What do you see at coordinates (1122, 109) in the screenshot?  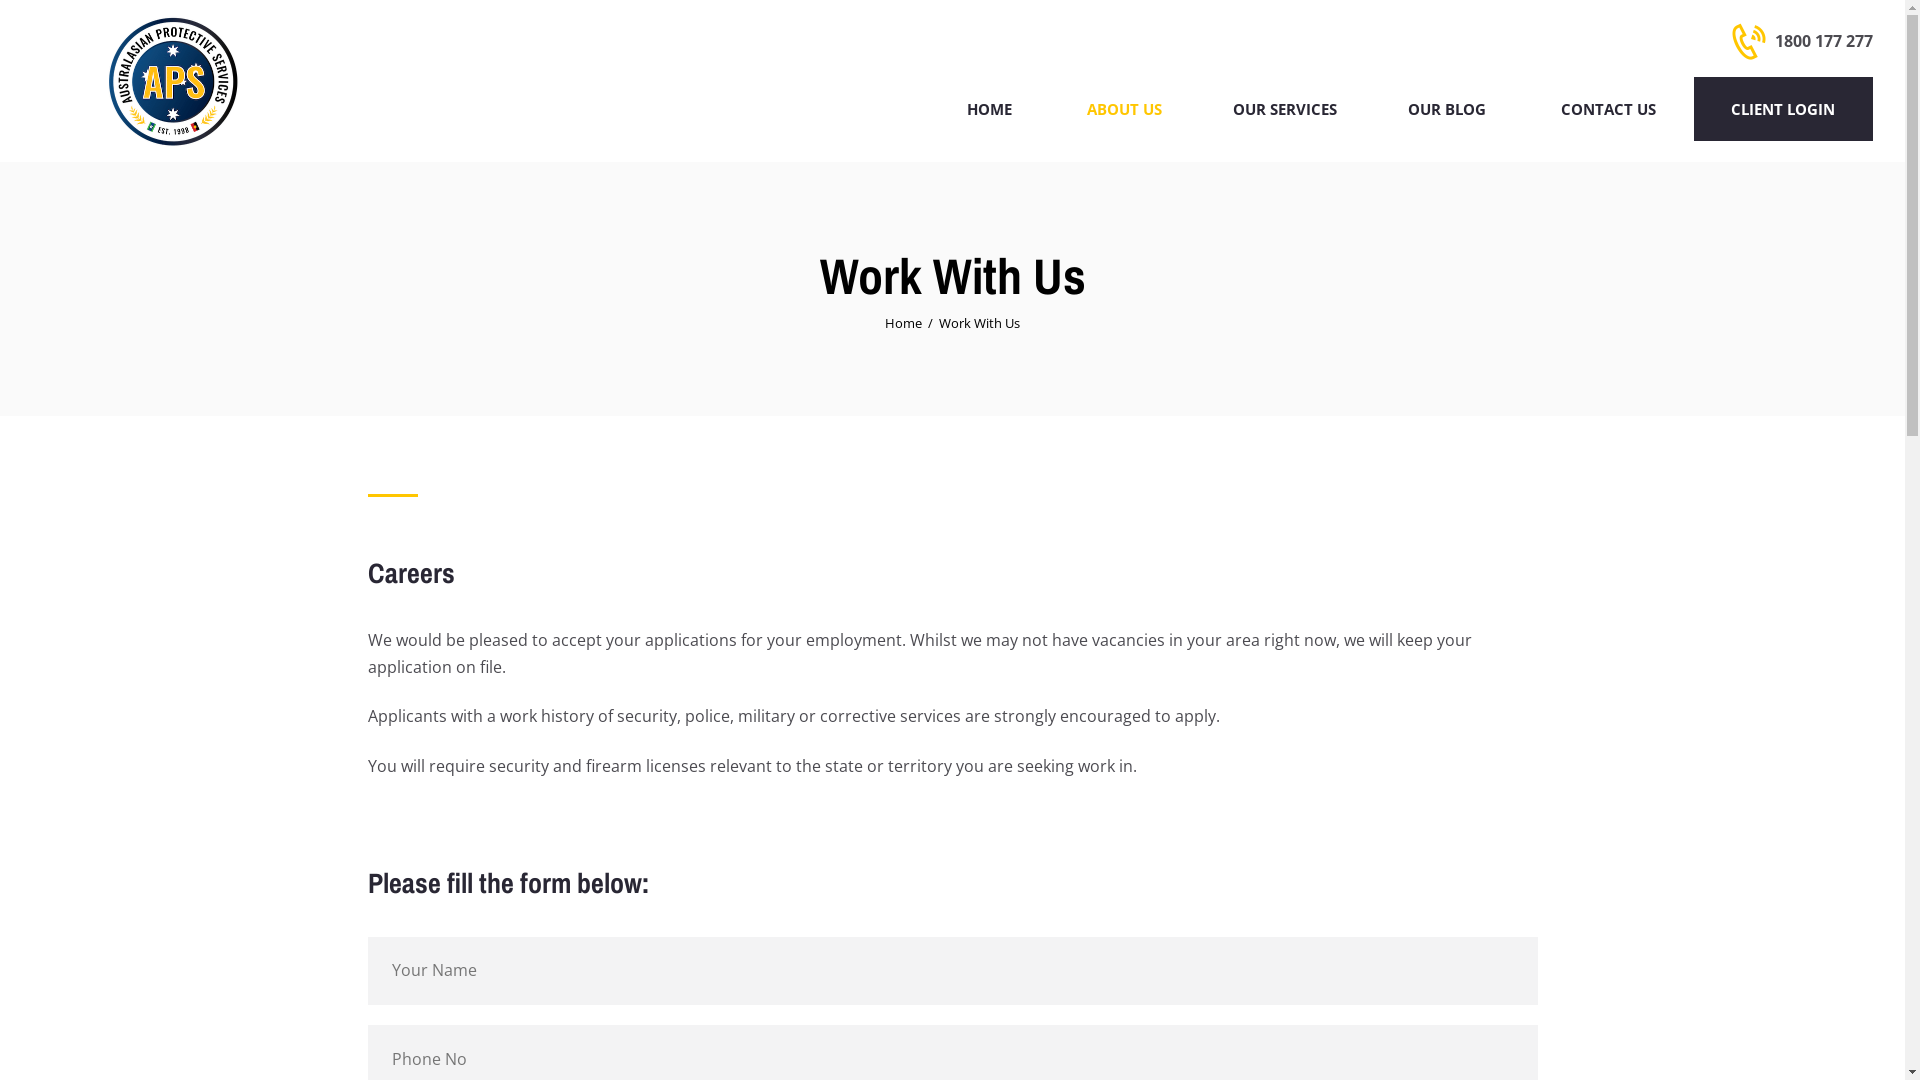 I see `ABOUT US` at bounding box center [1122, 109].